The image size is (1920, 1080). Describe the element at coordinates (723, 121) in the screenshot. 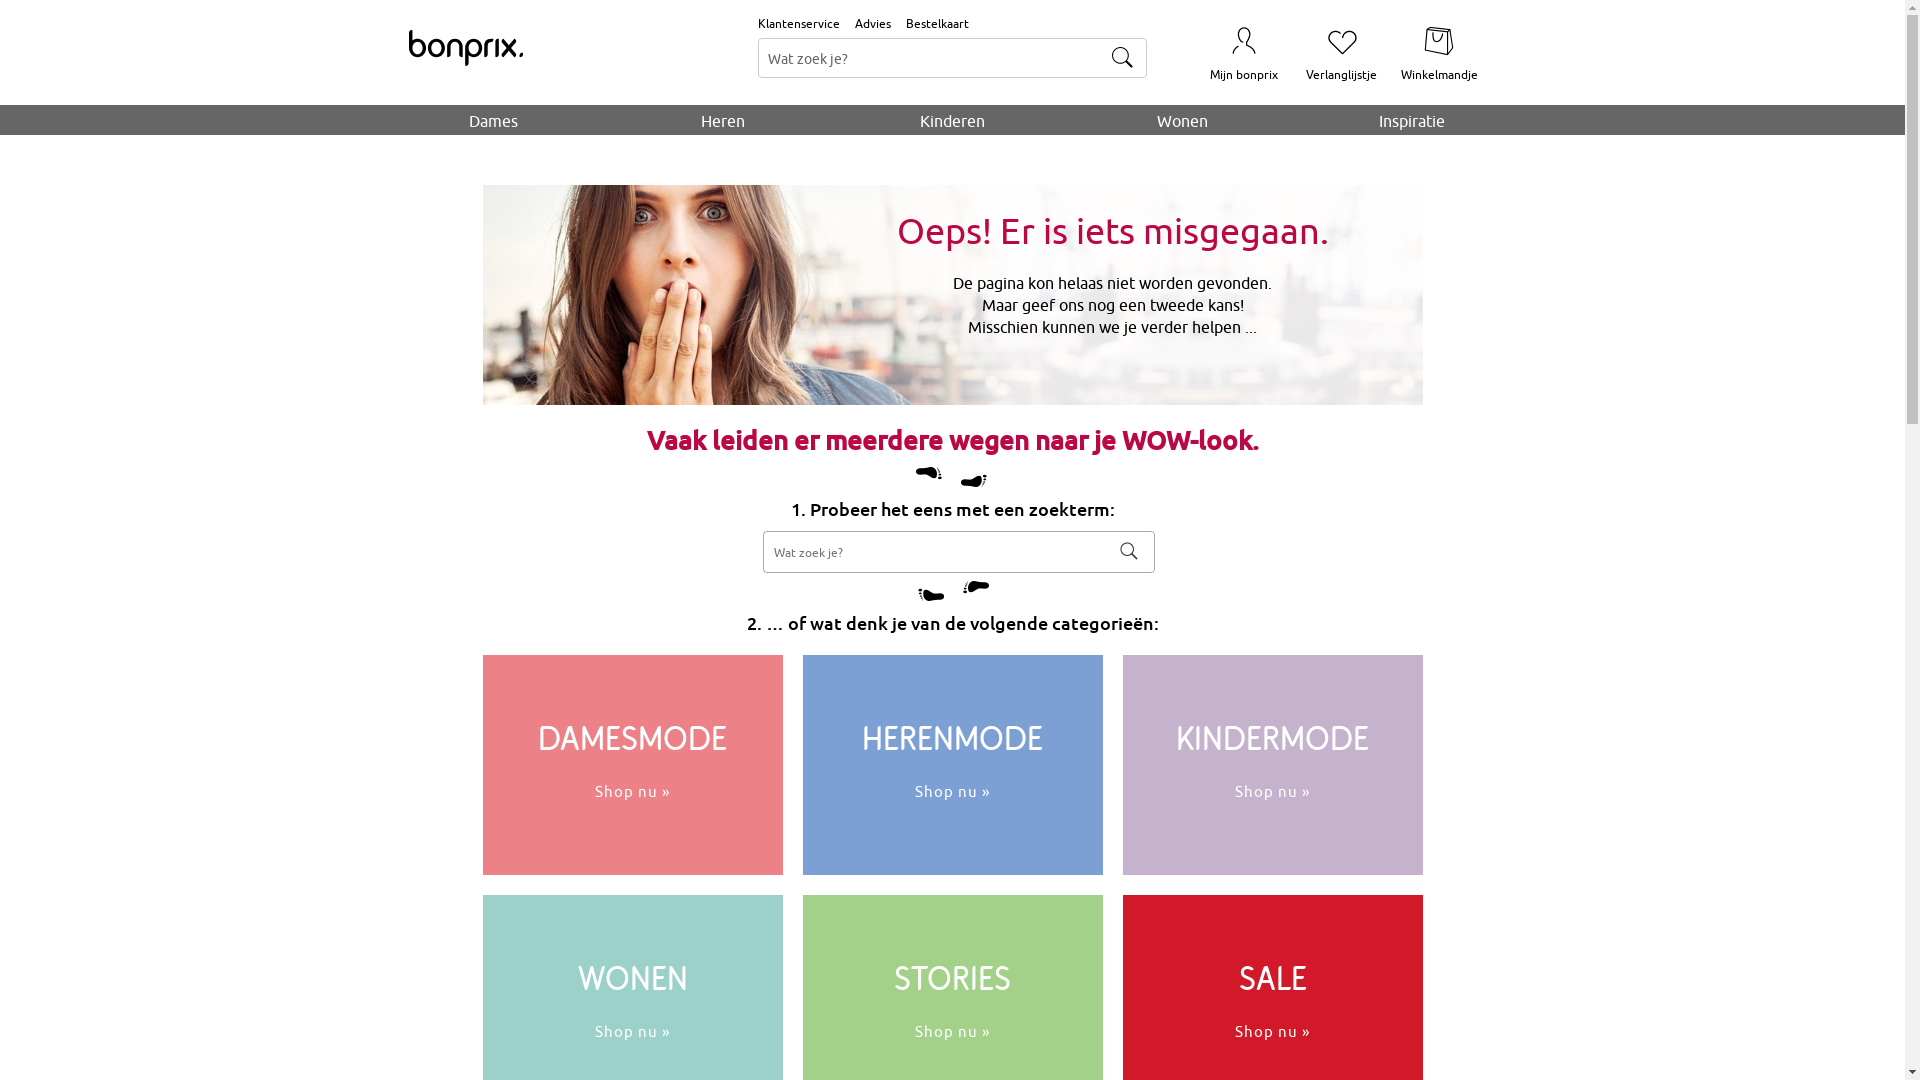

I see `Heren` at that location.